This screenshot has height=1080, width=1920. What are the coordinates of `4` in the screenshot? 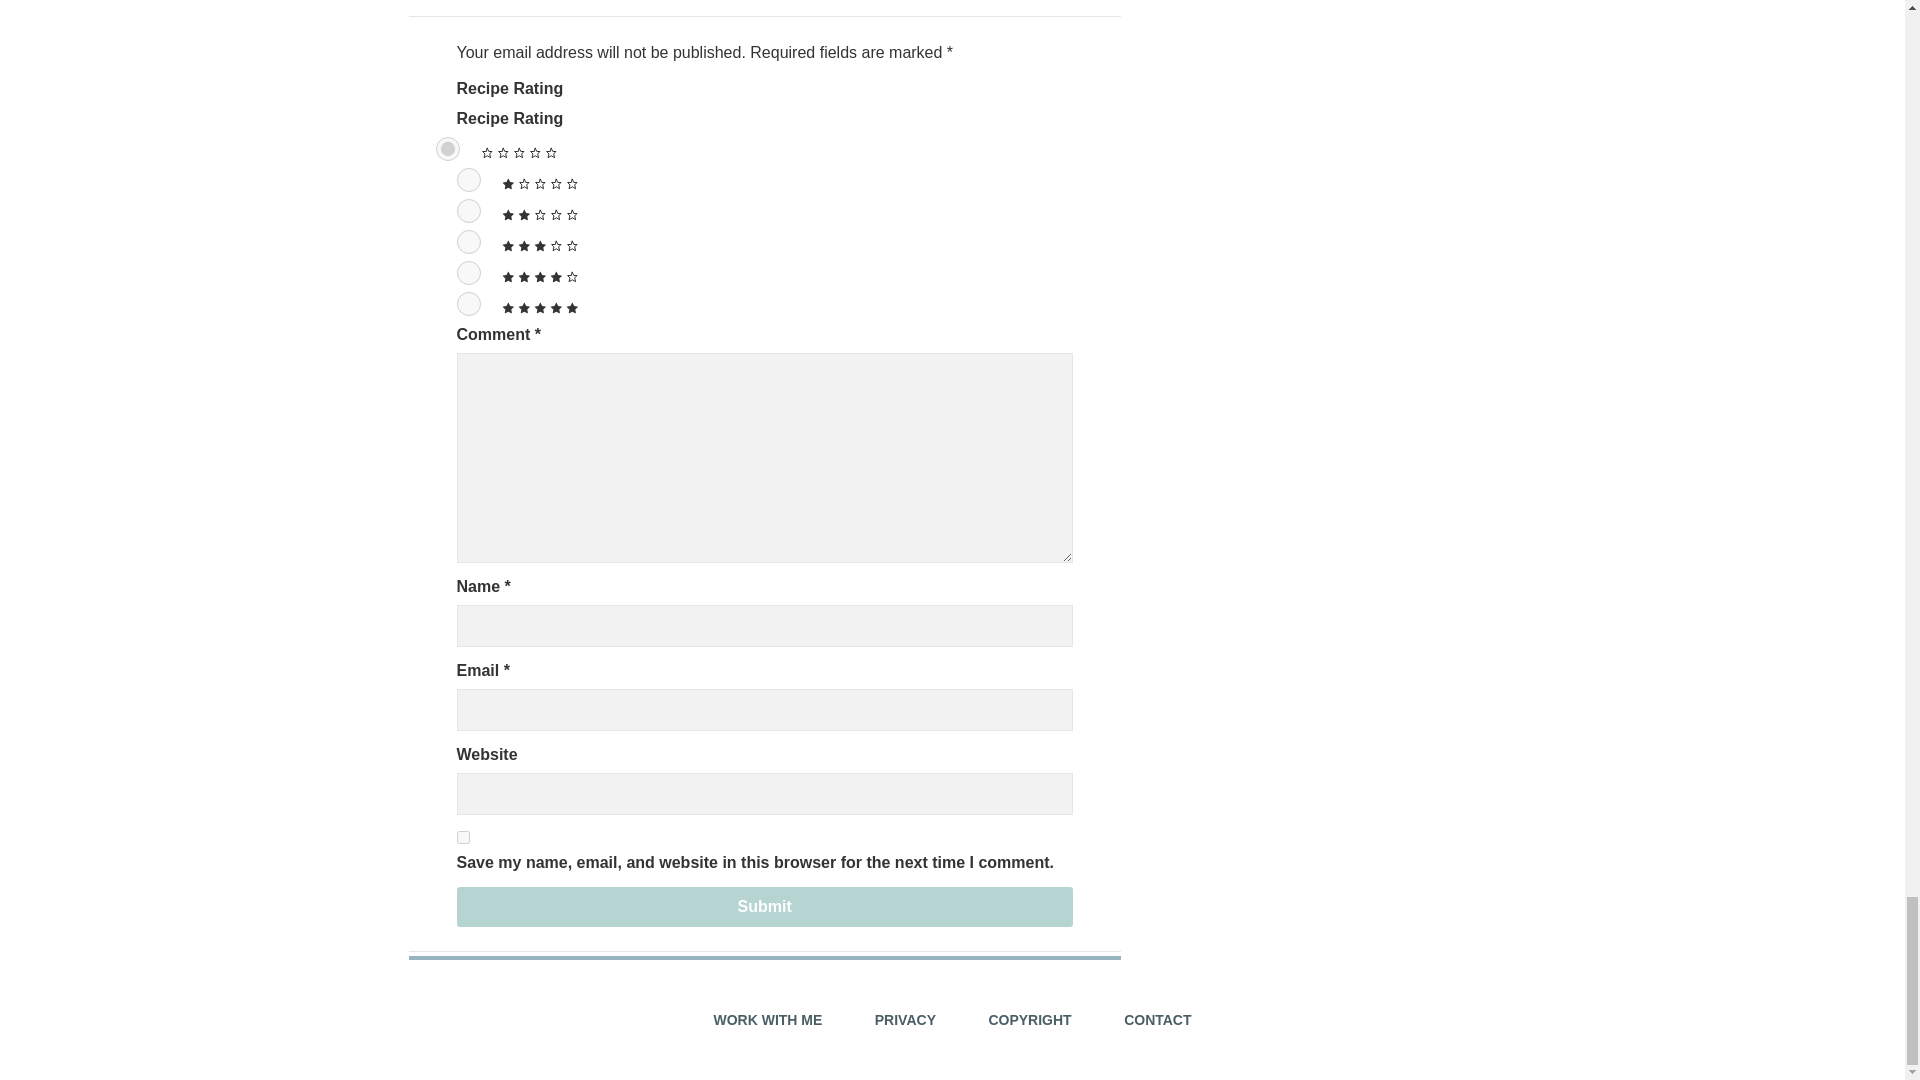 It's located at (468, 273).